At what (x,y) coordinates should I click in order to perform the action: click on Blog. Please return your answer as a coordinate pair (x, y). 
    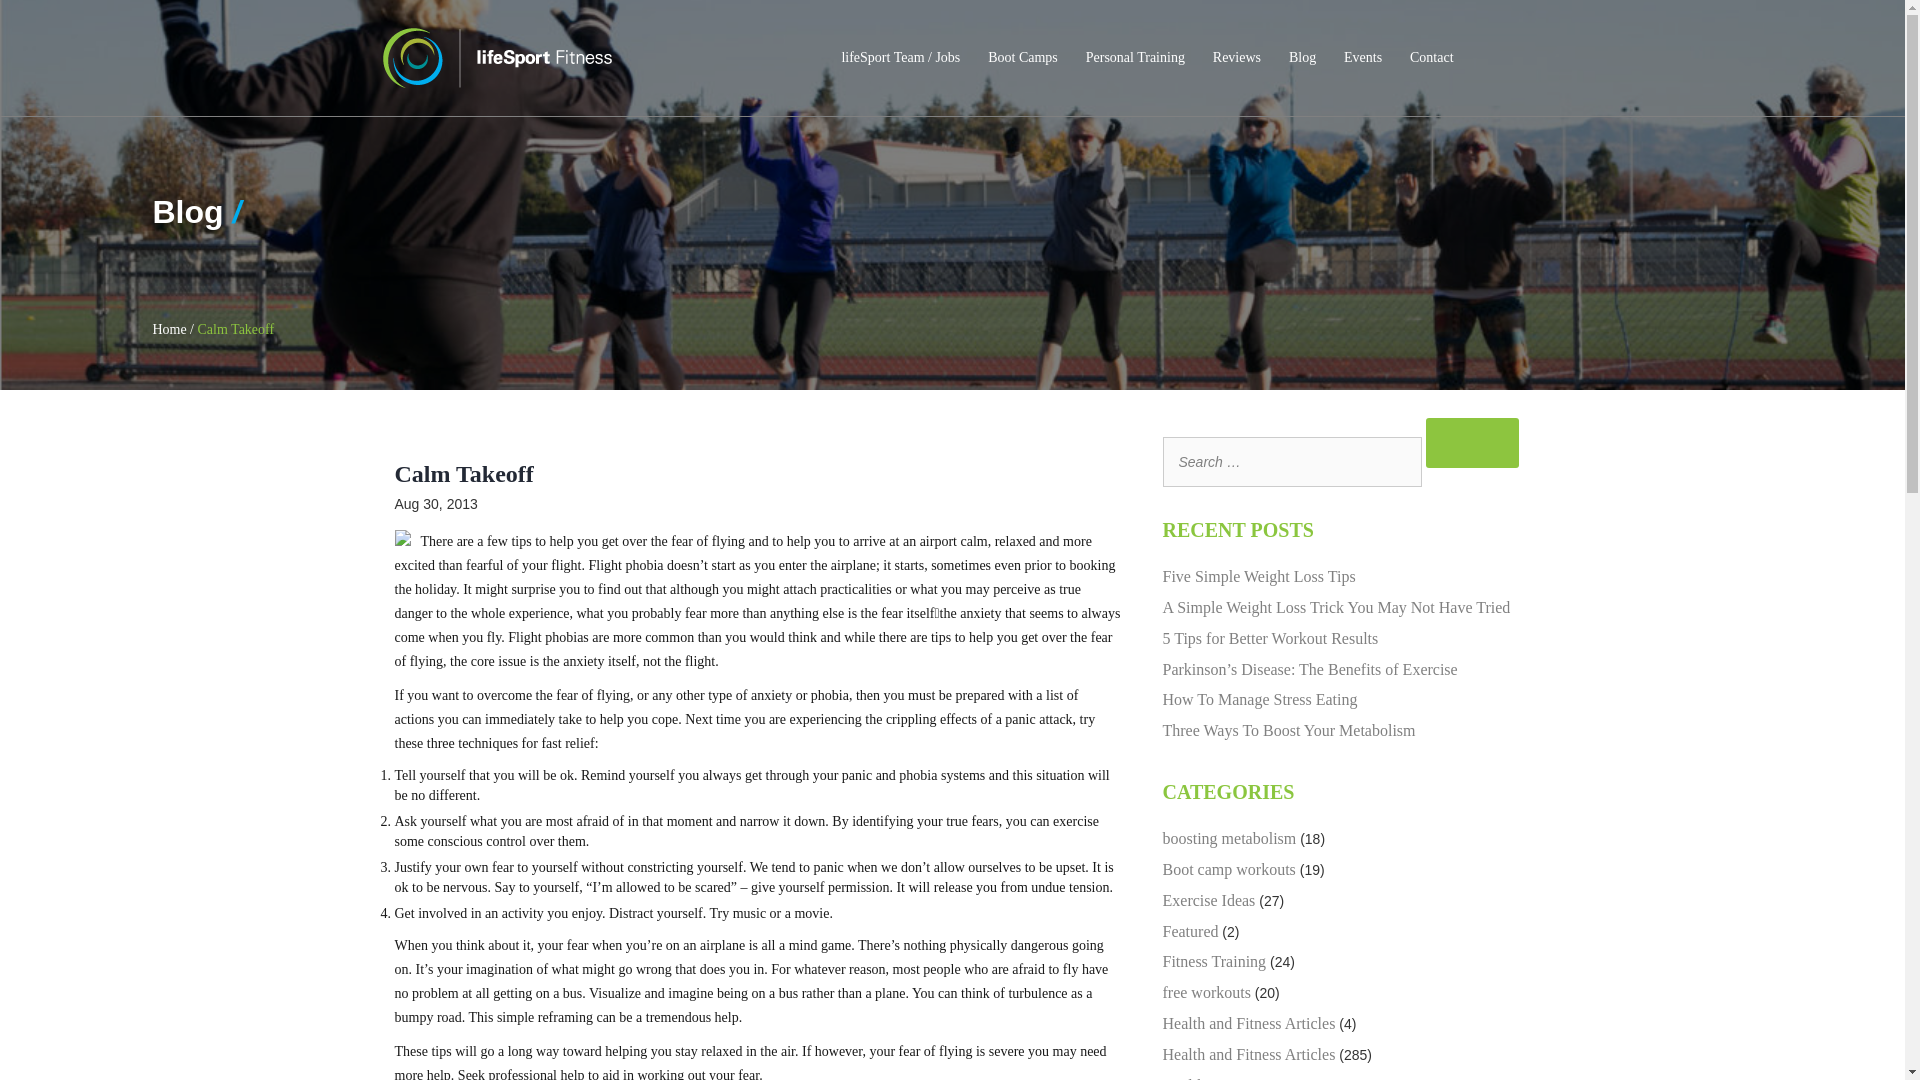
    Looking at the image, I should click on (1302, 58).